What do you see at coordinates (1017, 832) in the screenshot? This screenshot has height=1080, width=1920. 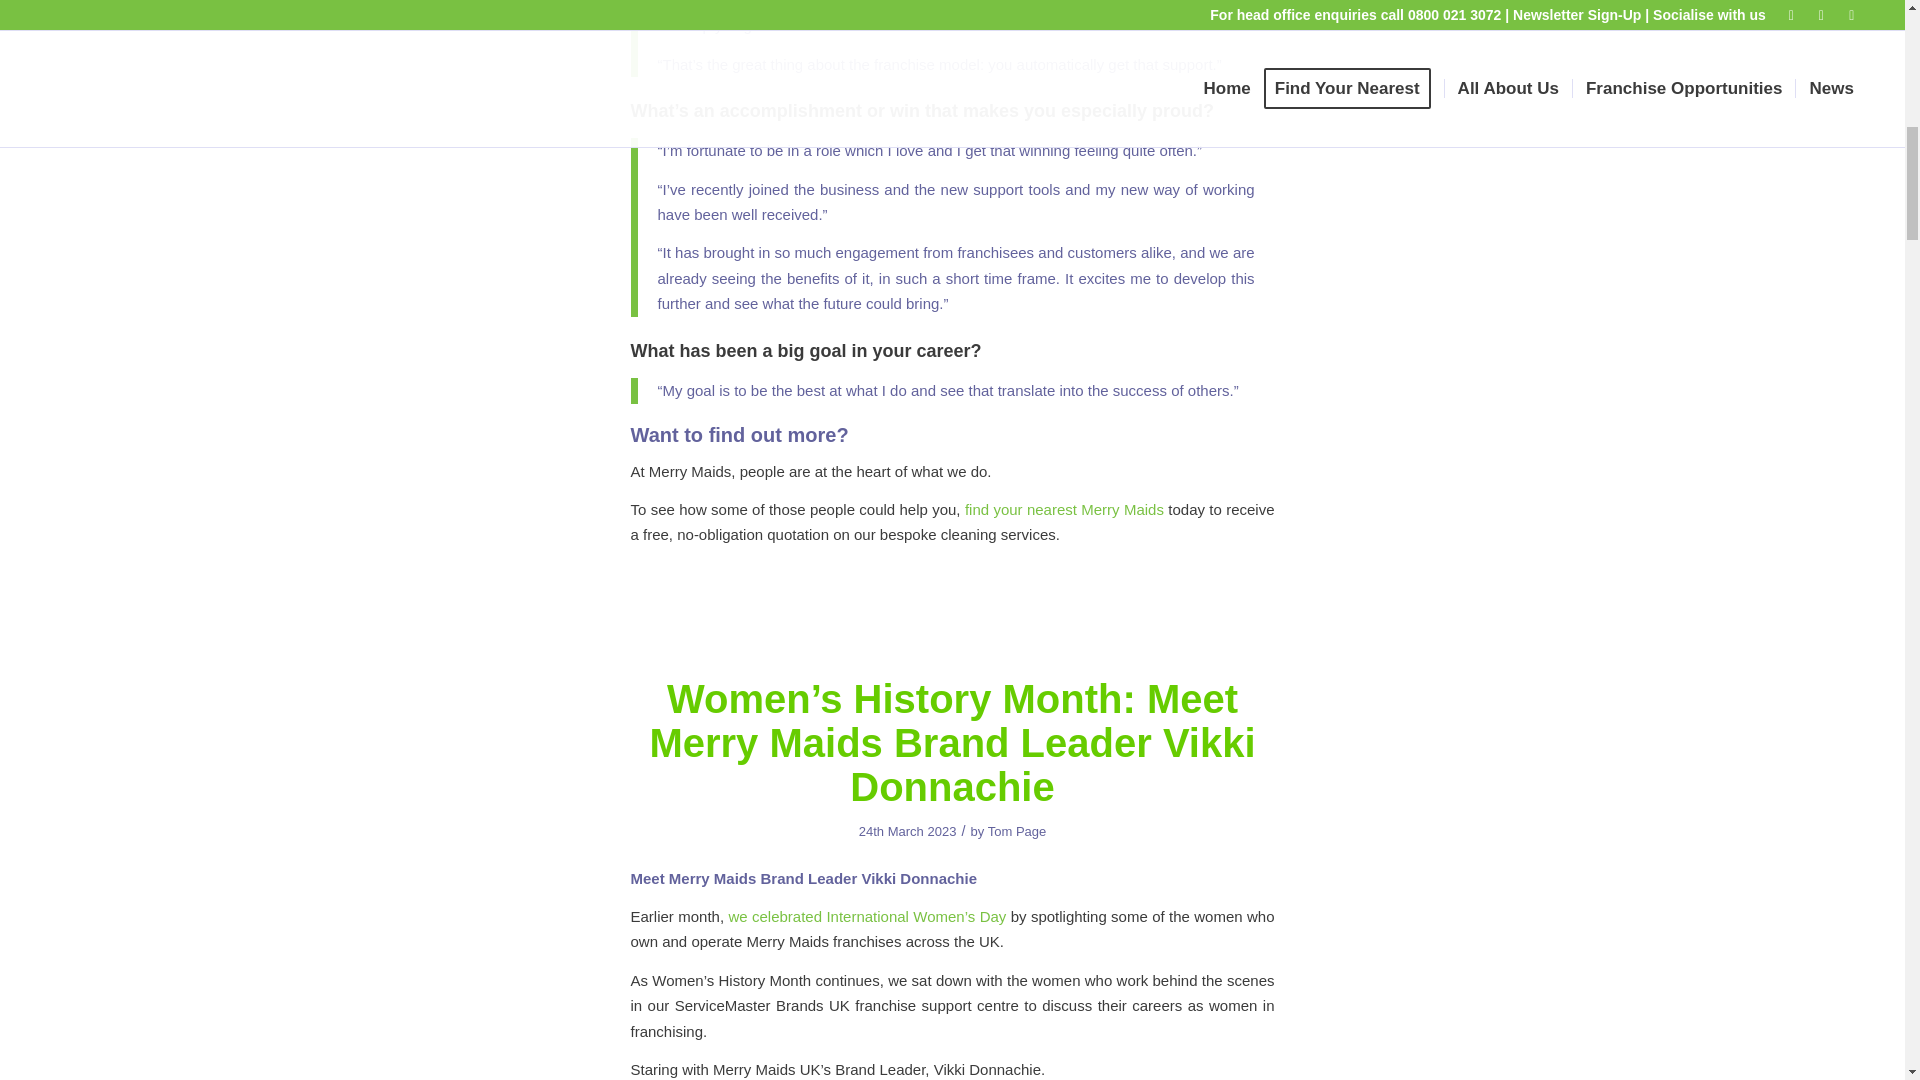 I see `Posts by Tom Page` at bounding box center [1017, 832].